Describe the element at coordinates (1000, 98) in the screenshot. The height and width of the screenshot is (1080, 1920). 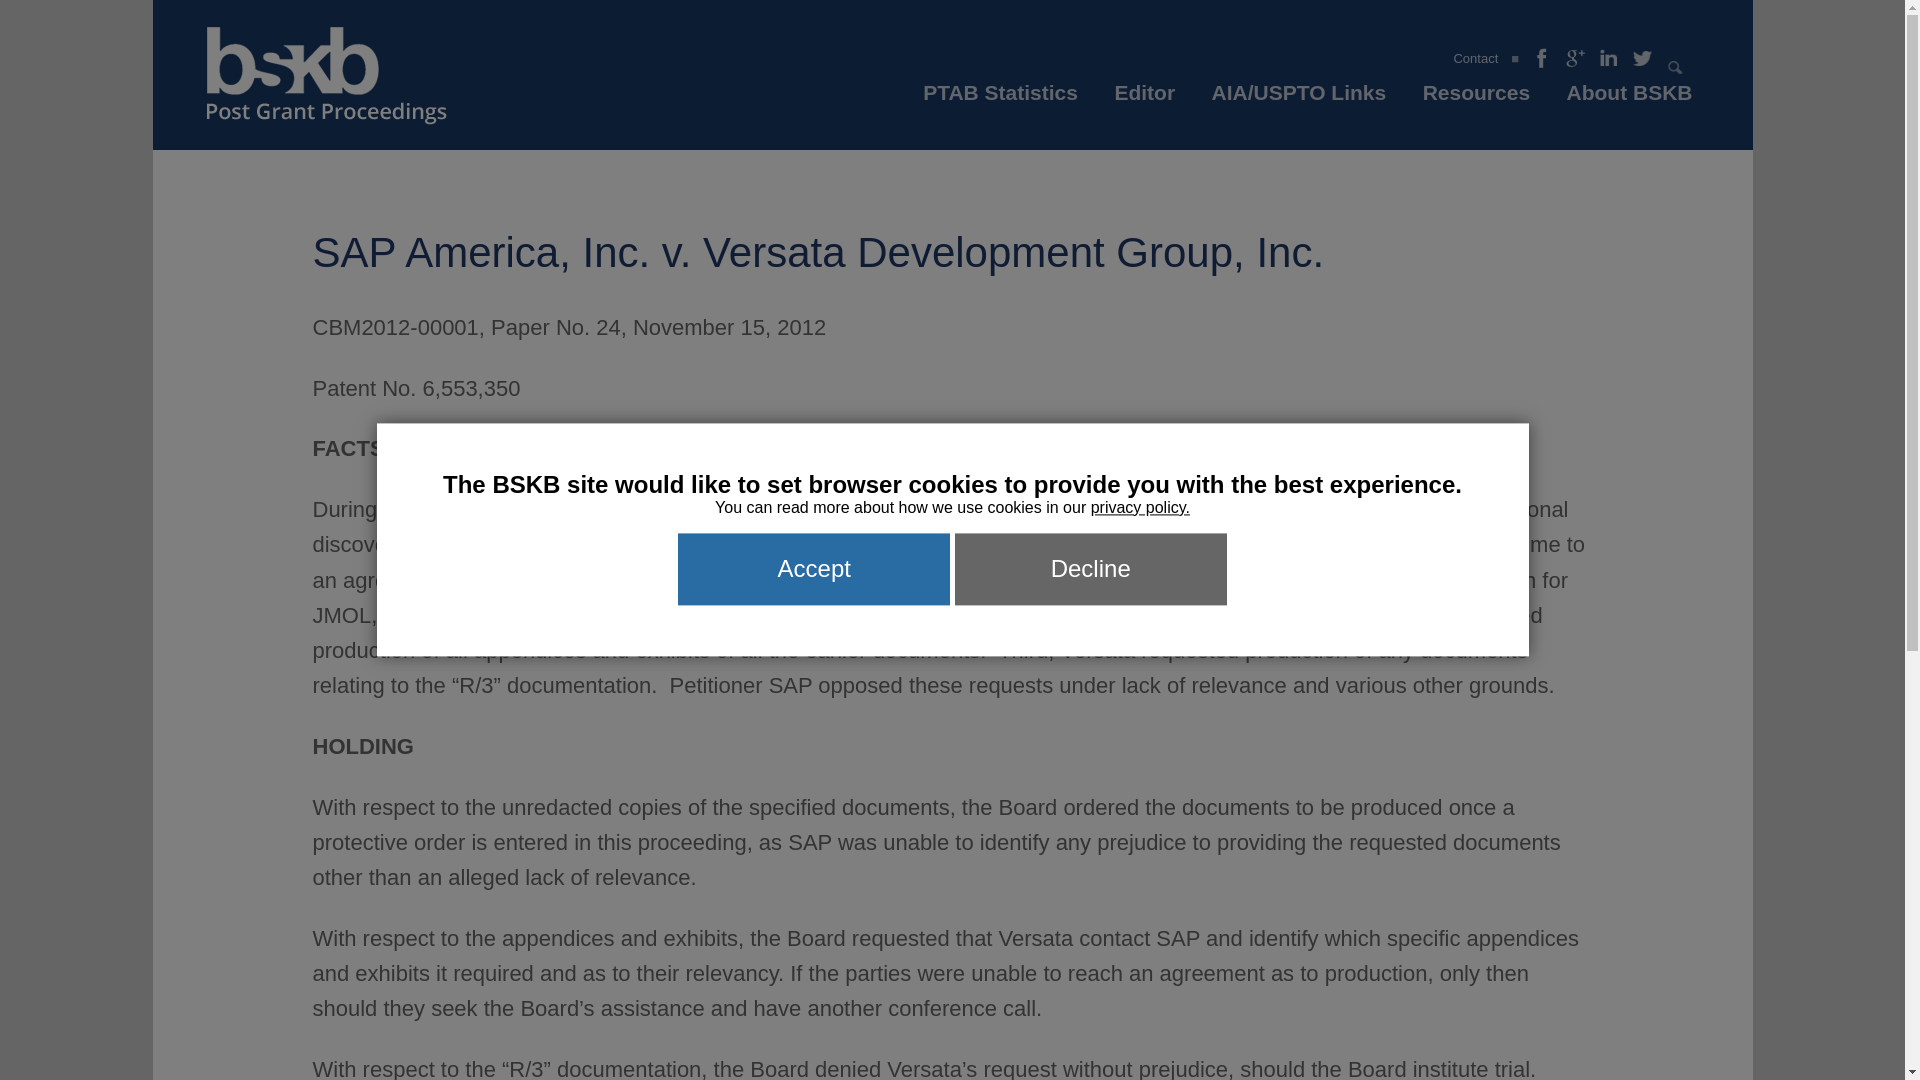
I see `PTAB Statistics` at that location.